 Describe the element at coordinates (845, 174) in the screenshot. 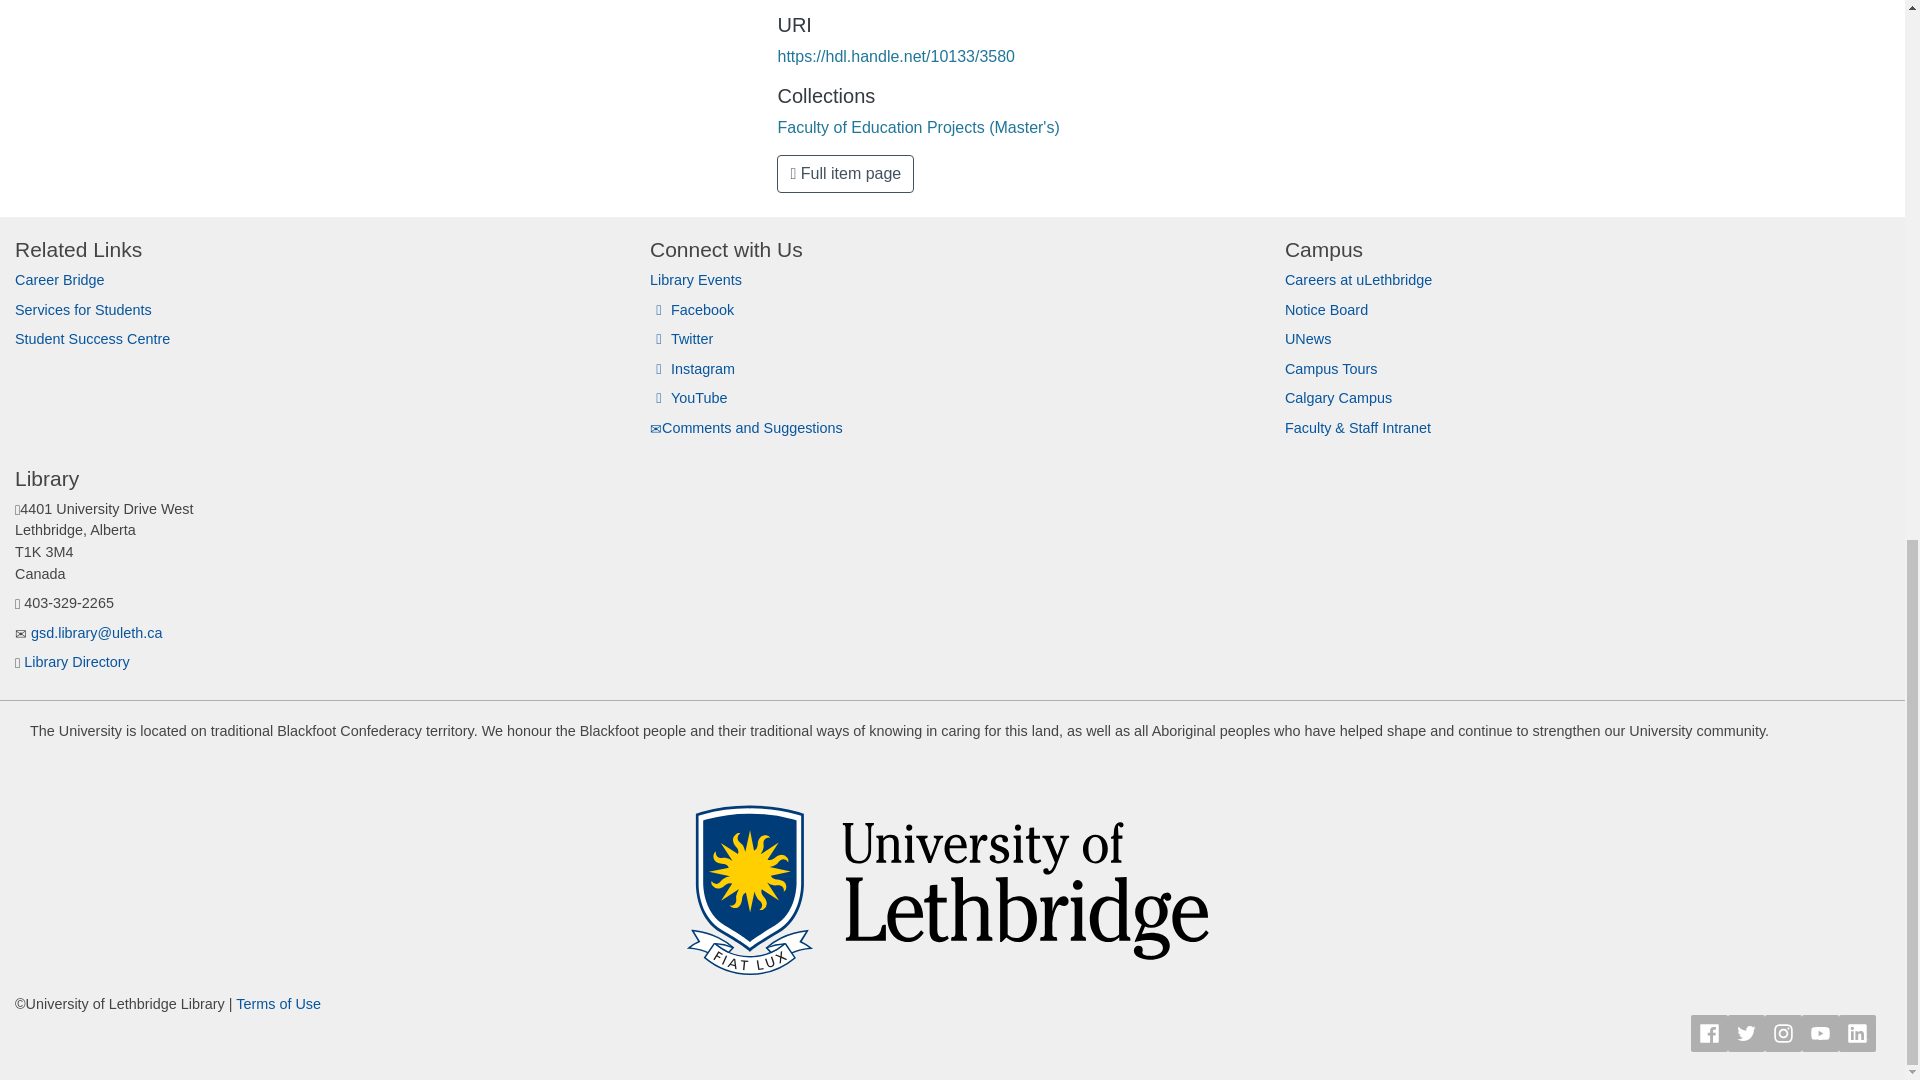

I see `Full item page` at that location.